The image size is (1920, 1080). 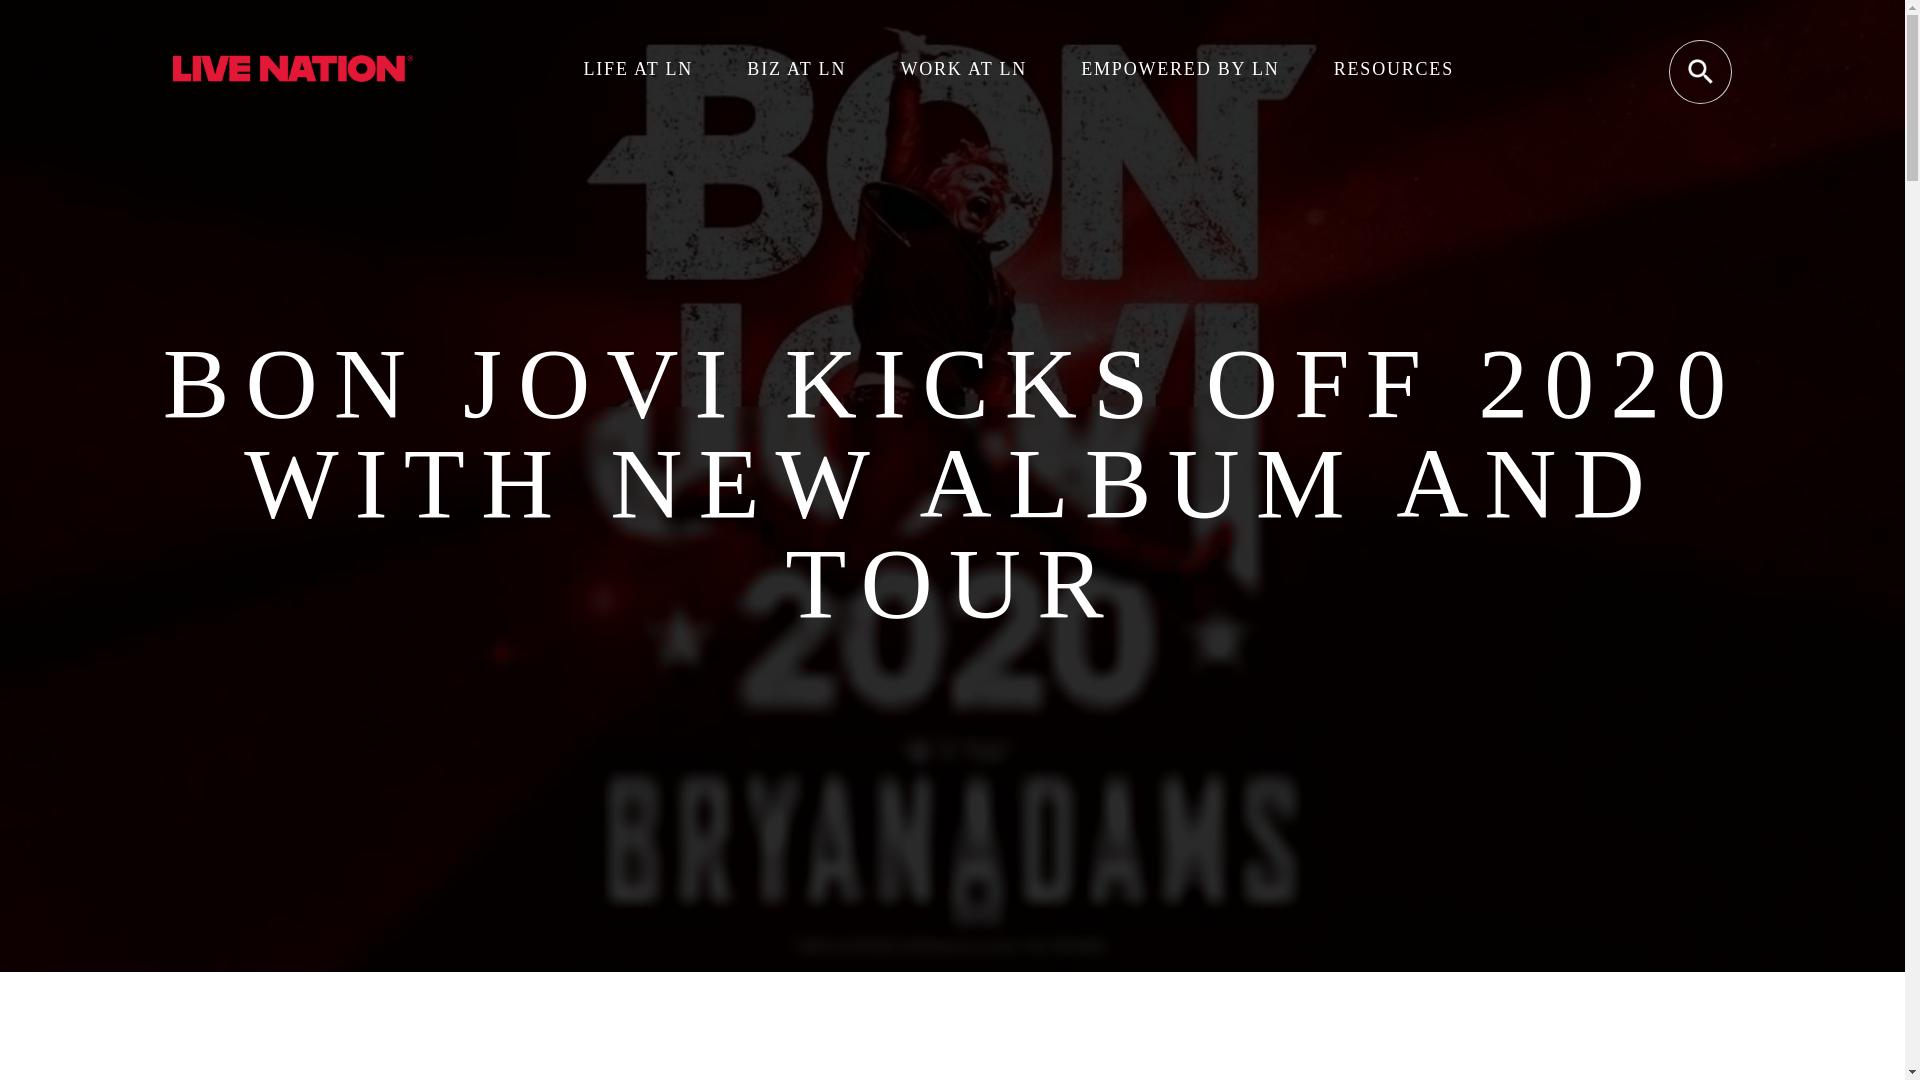 I want to click on Live Nation Entertainment, so click(x=292, y=76).